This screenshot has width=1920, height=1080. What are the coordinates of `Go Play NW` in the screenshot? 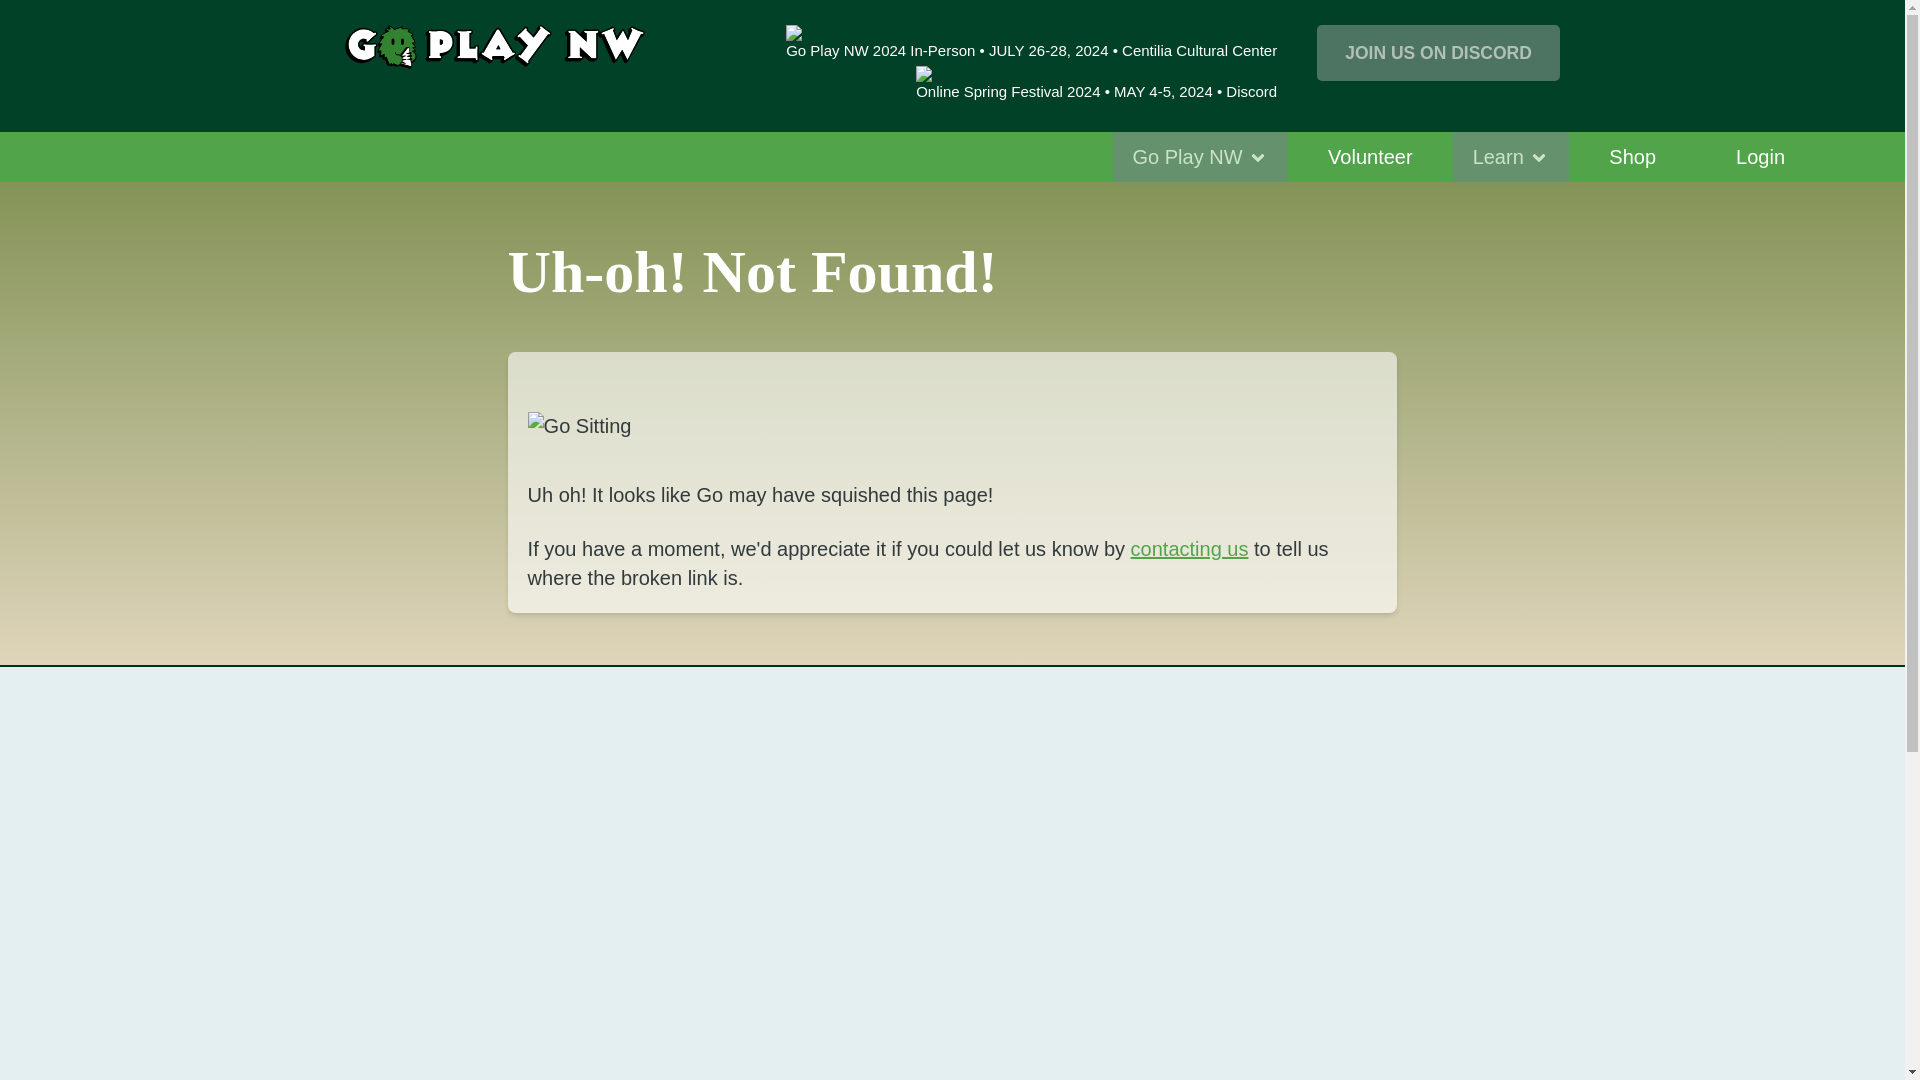 It's located at (1200, 156).